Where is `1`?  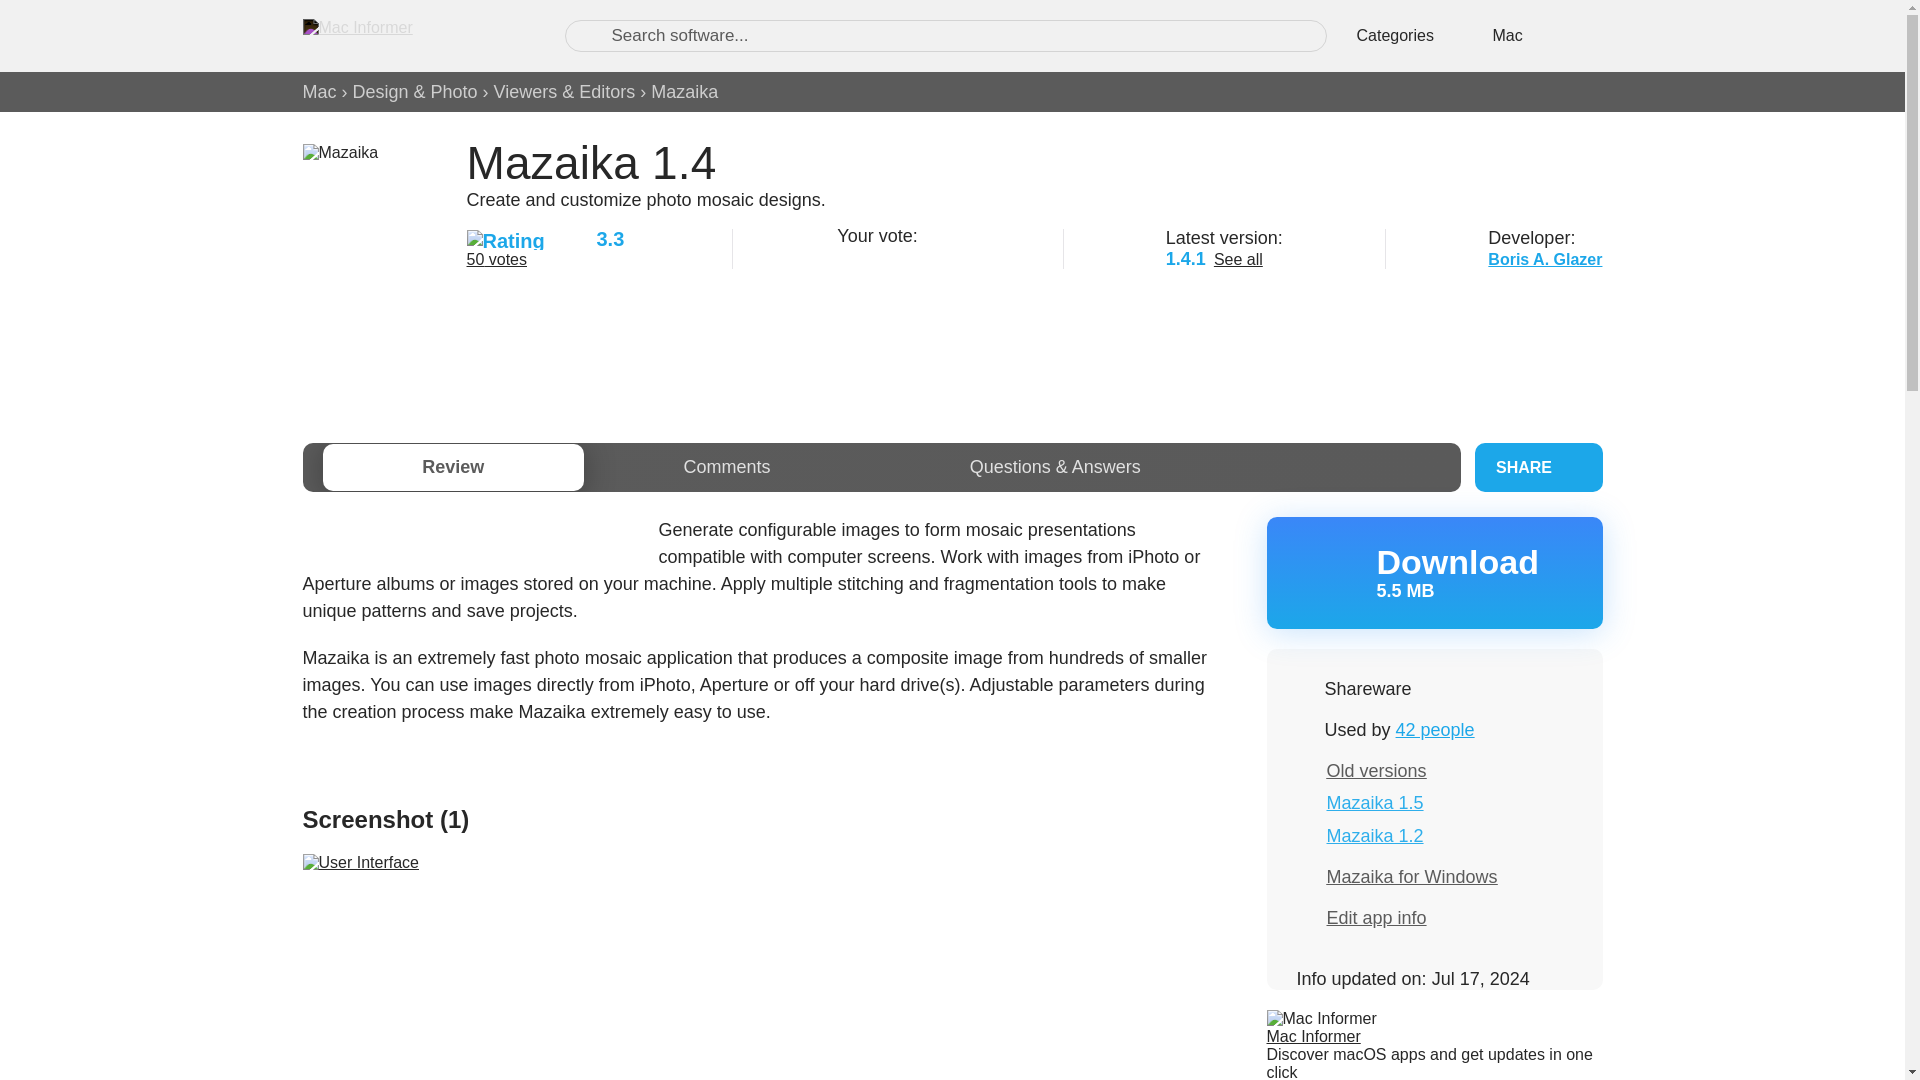 1 is located at coordinates (848, 256).